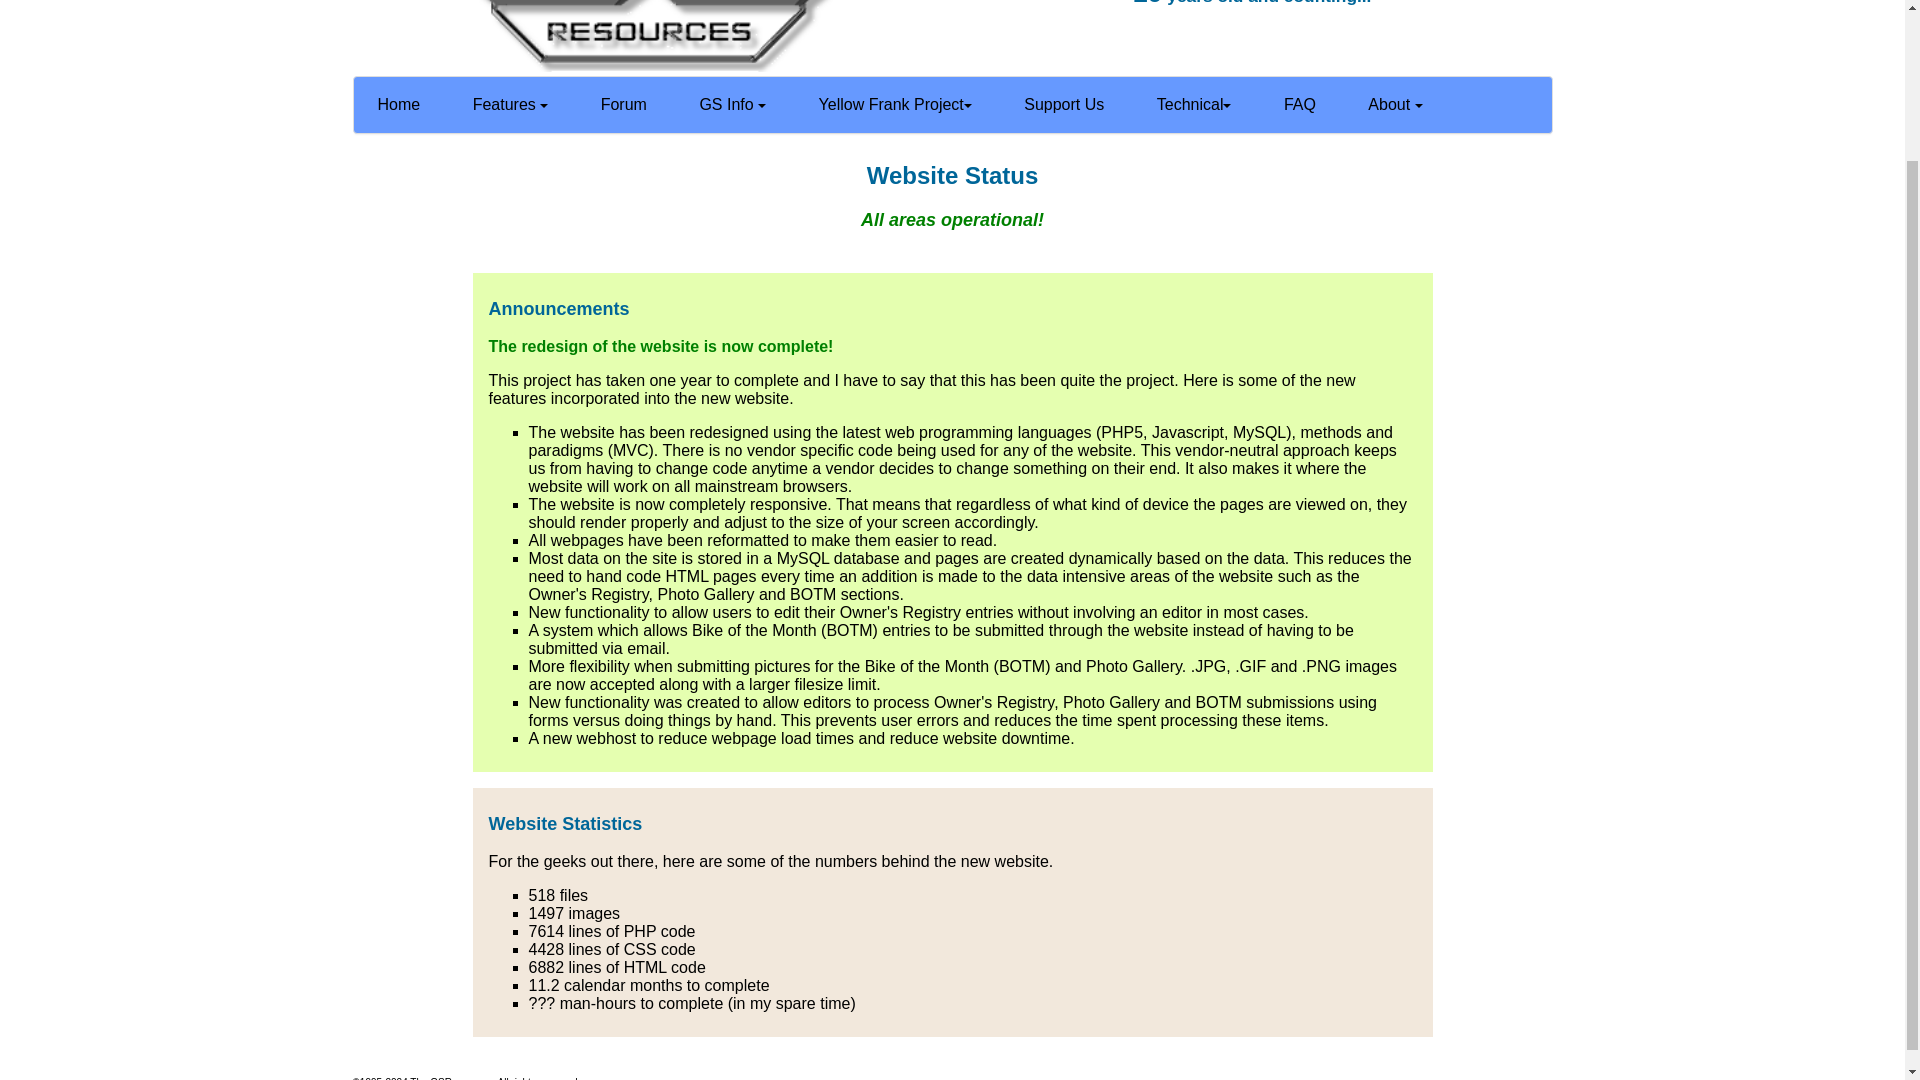  I want to click on FAQ, so click(1300, 104).